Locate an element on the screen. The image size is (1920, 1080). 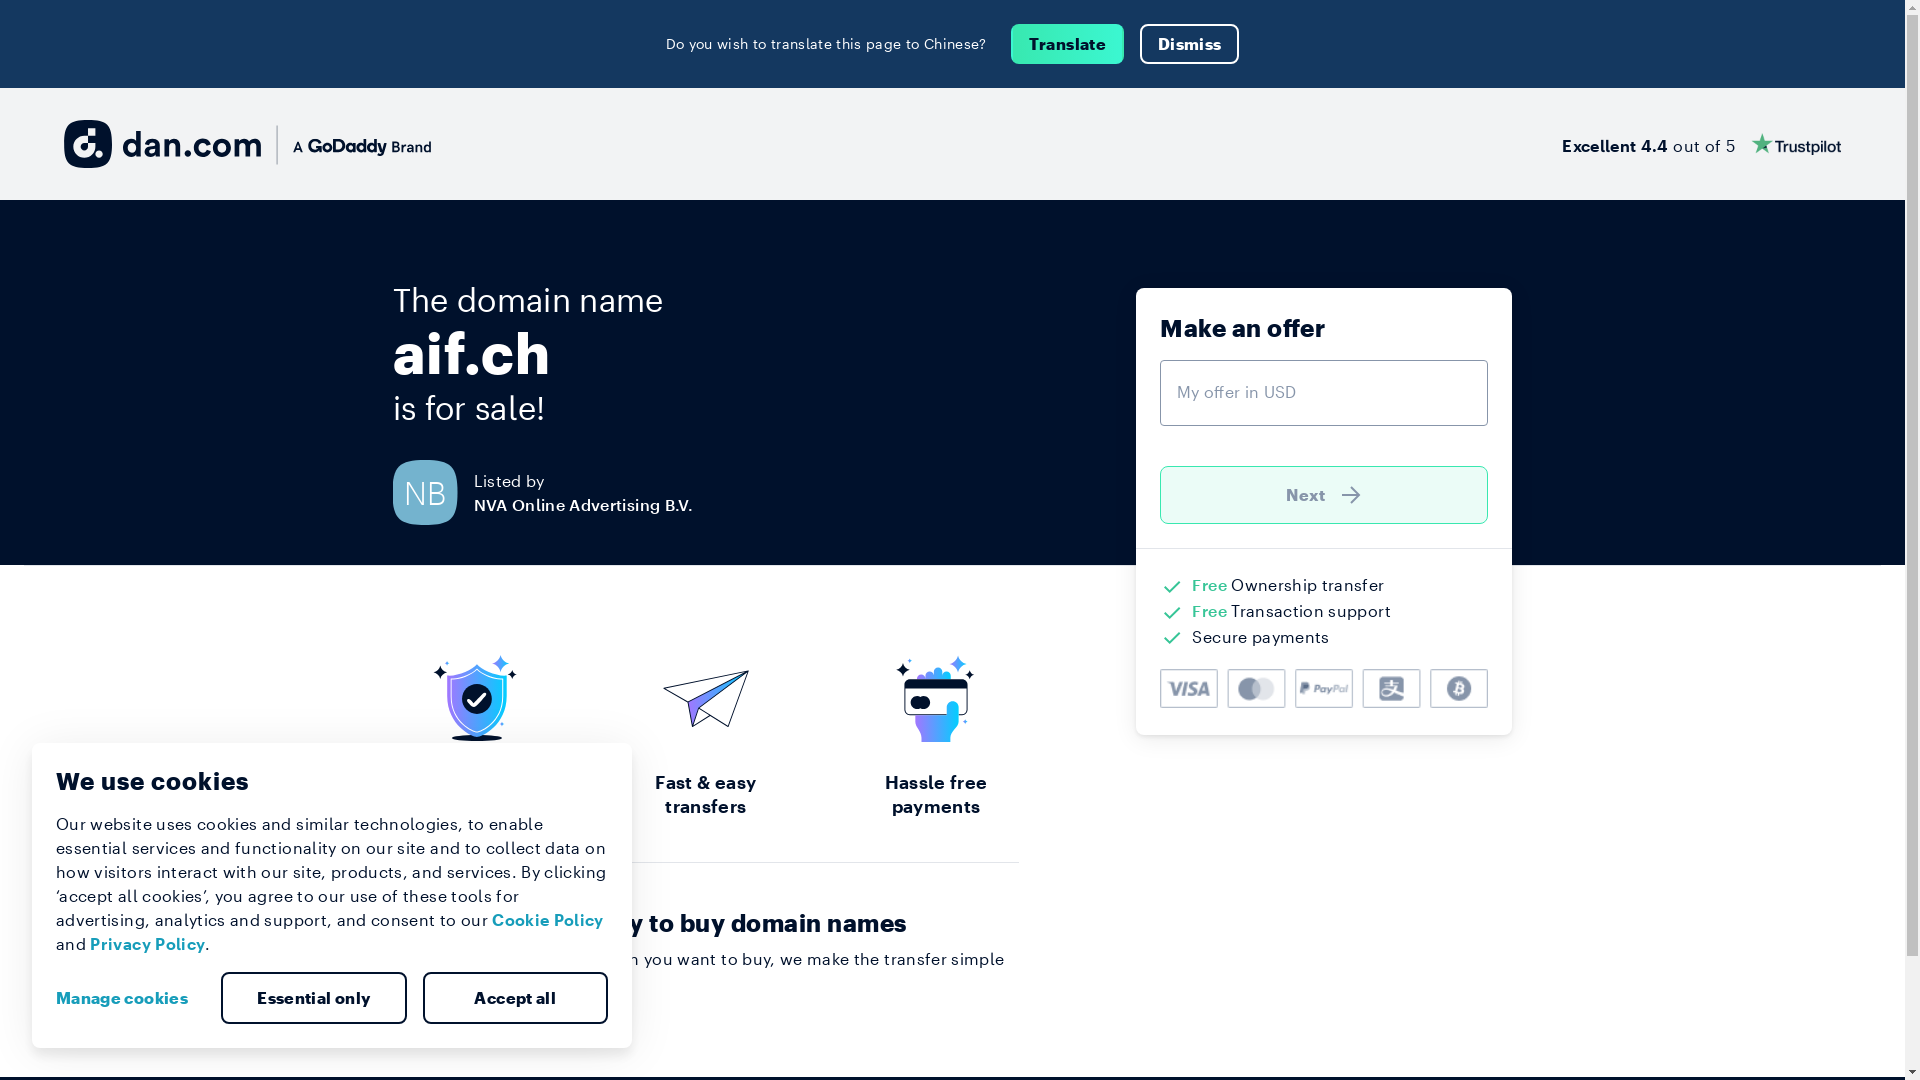
Dismiss is located at coordinates (1190, 44).